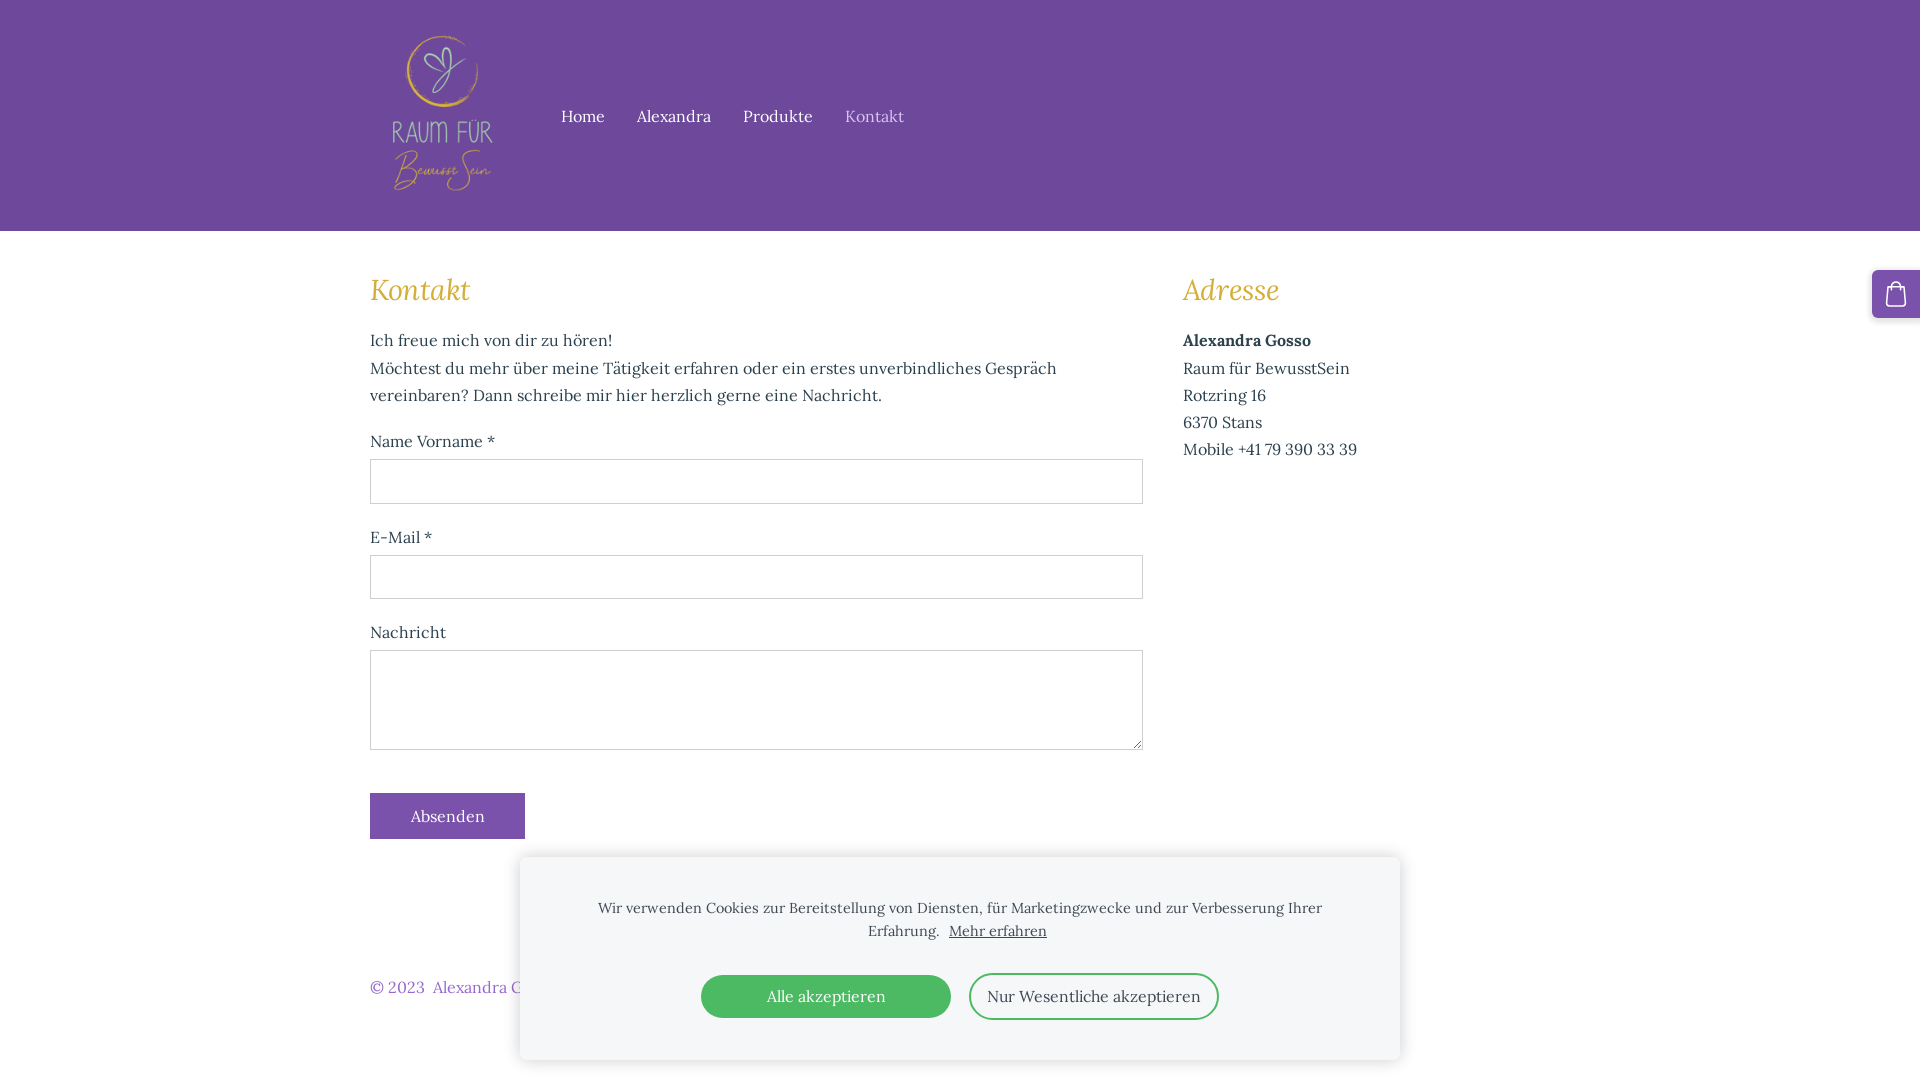  What do you see at coordinates (583, 116) in the screenshot?
I see `Home` at bounding box center [583, 116].